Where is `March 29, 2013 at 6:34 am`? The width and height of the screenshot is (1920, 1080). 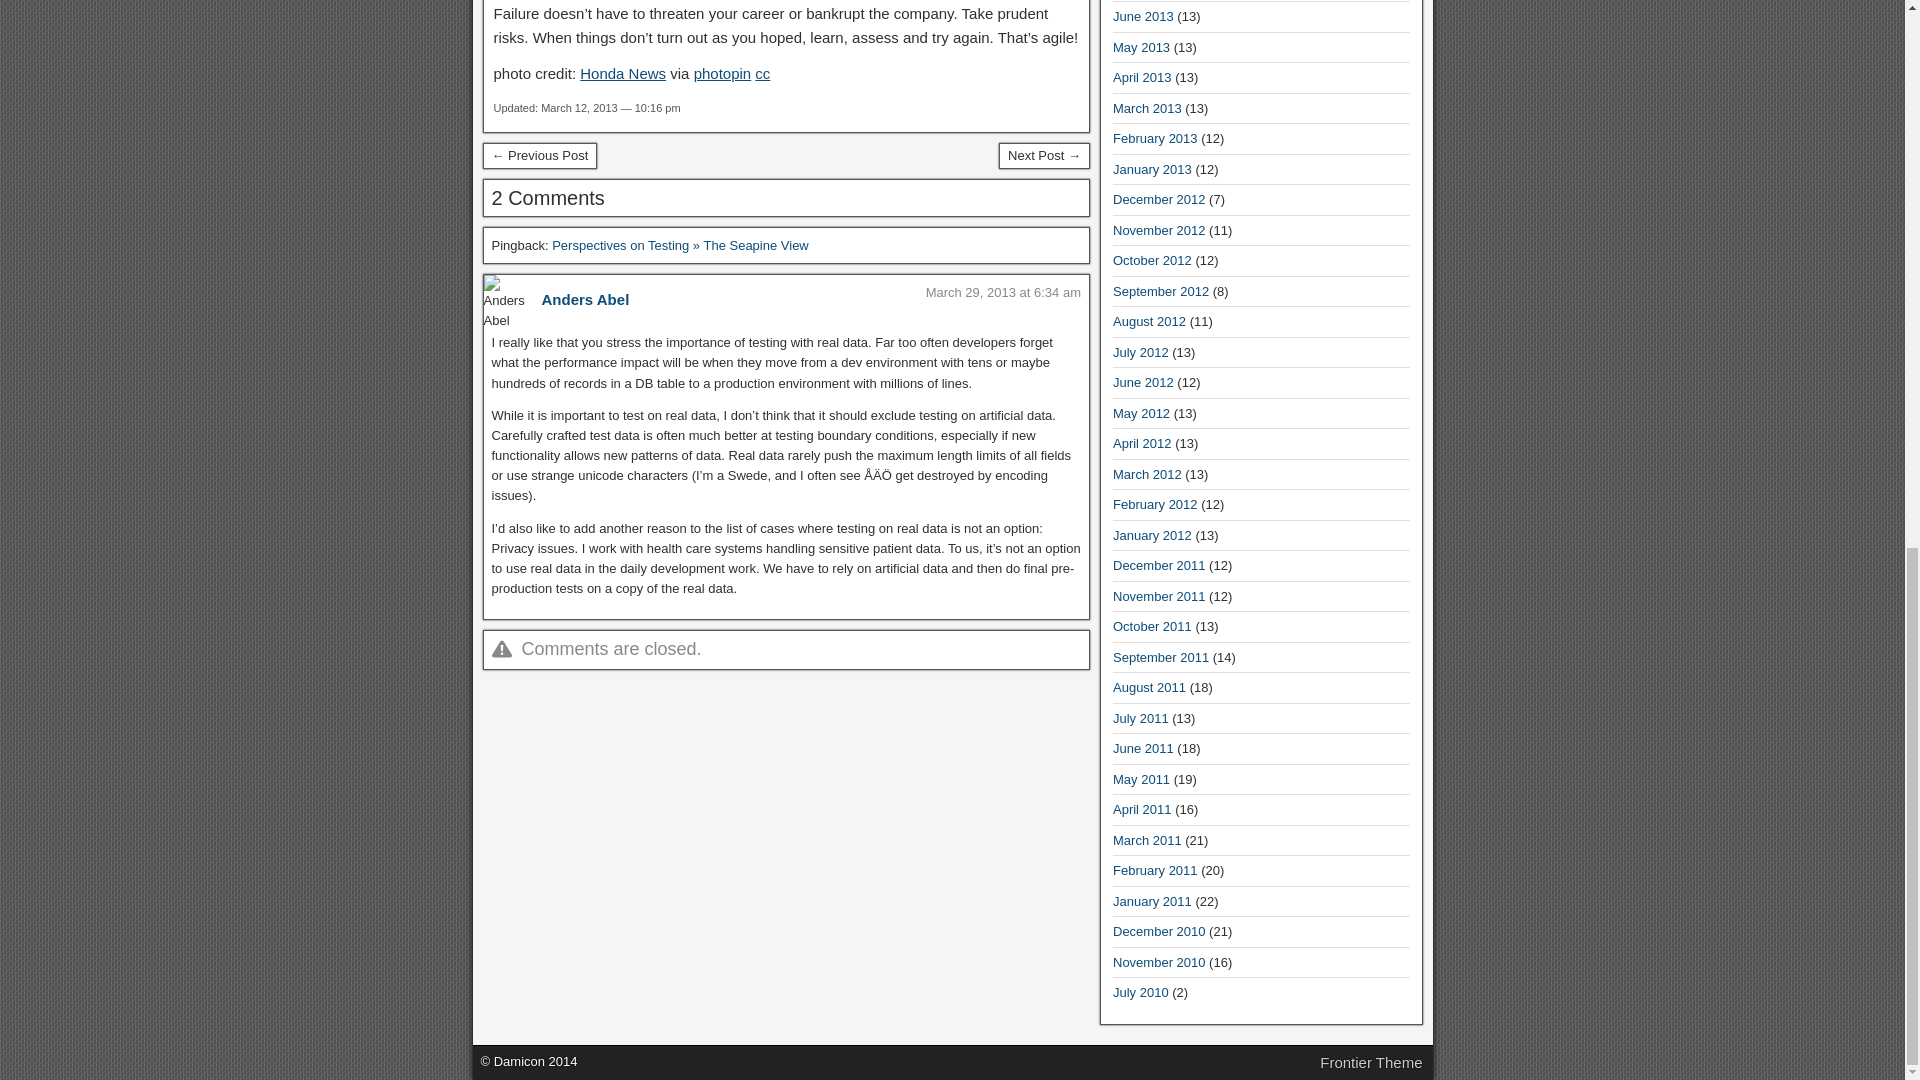 March 29, 2013 at 6:34 am is located at coordinates (1002, 292).